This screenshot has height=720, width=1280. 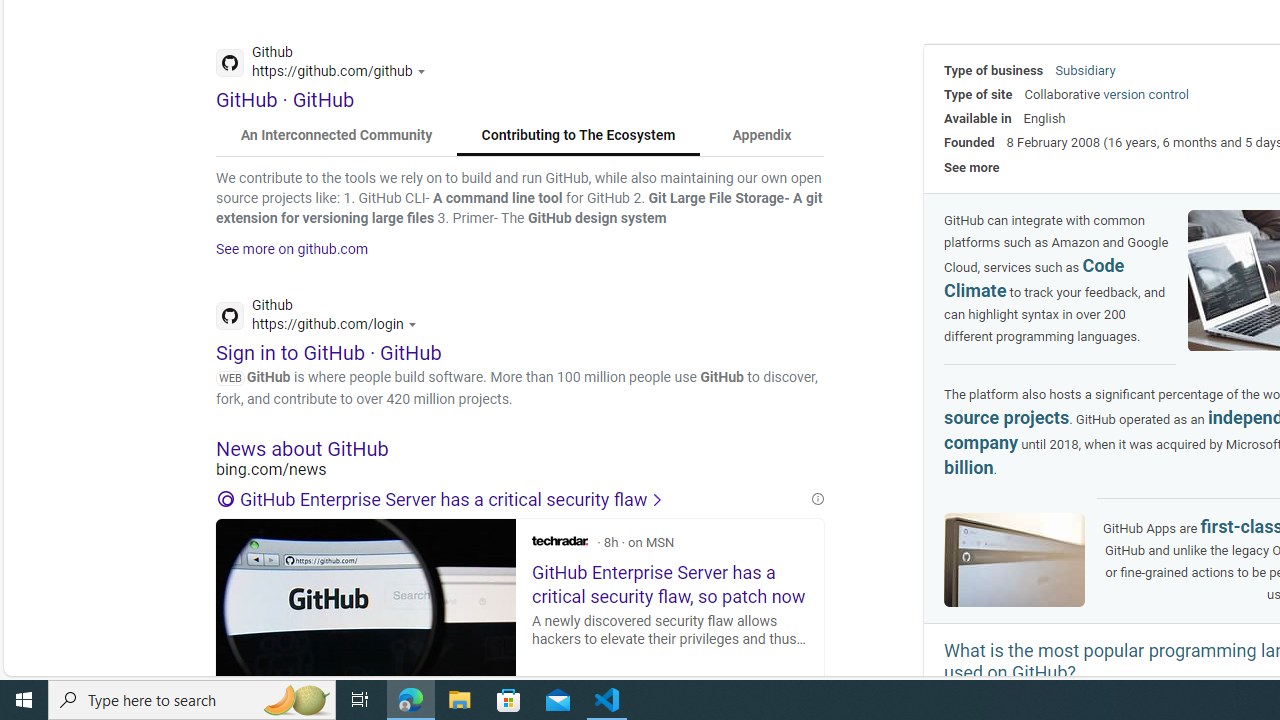 I want to click on Image of GitHub, so click(x=1014, y=559).